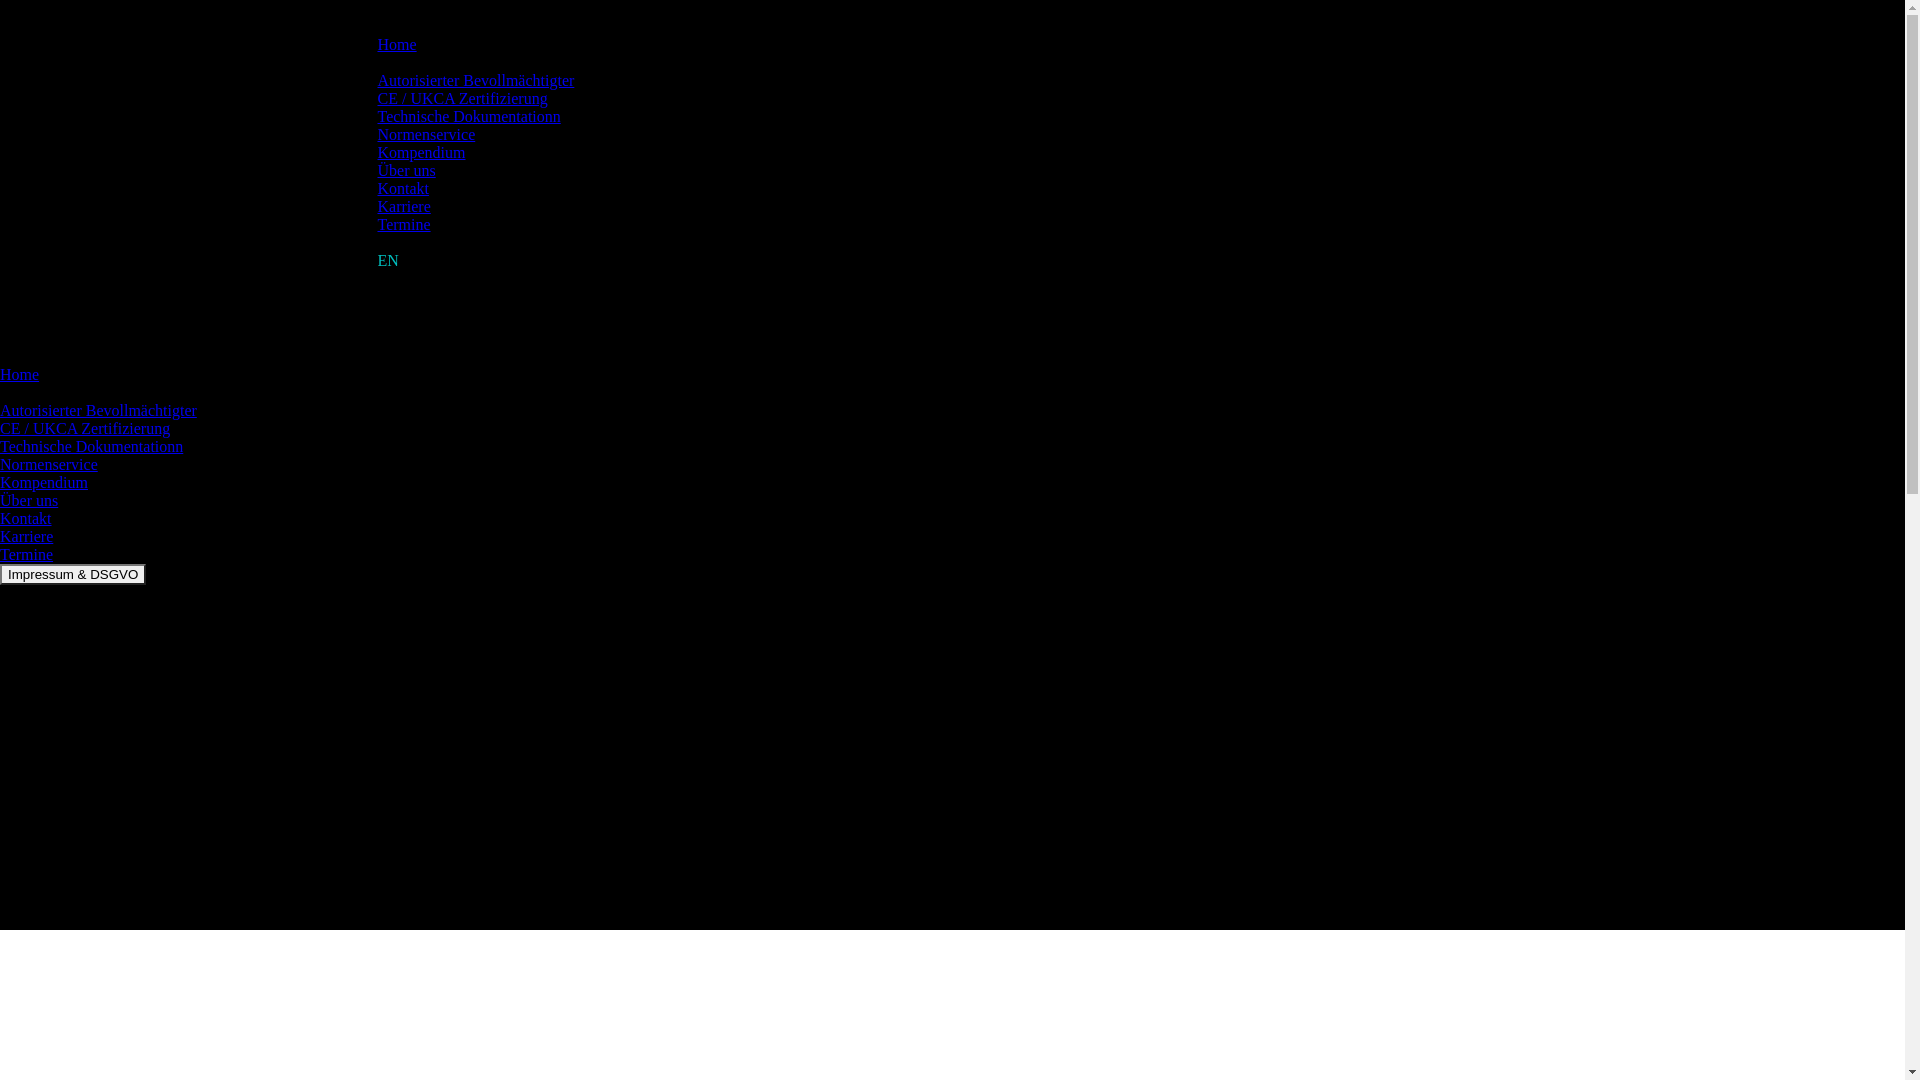  What do you see at coordinates (49, 464) in the screenshot?
I see `Normenservice` at bounding box center [49, 464].